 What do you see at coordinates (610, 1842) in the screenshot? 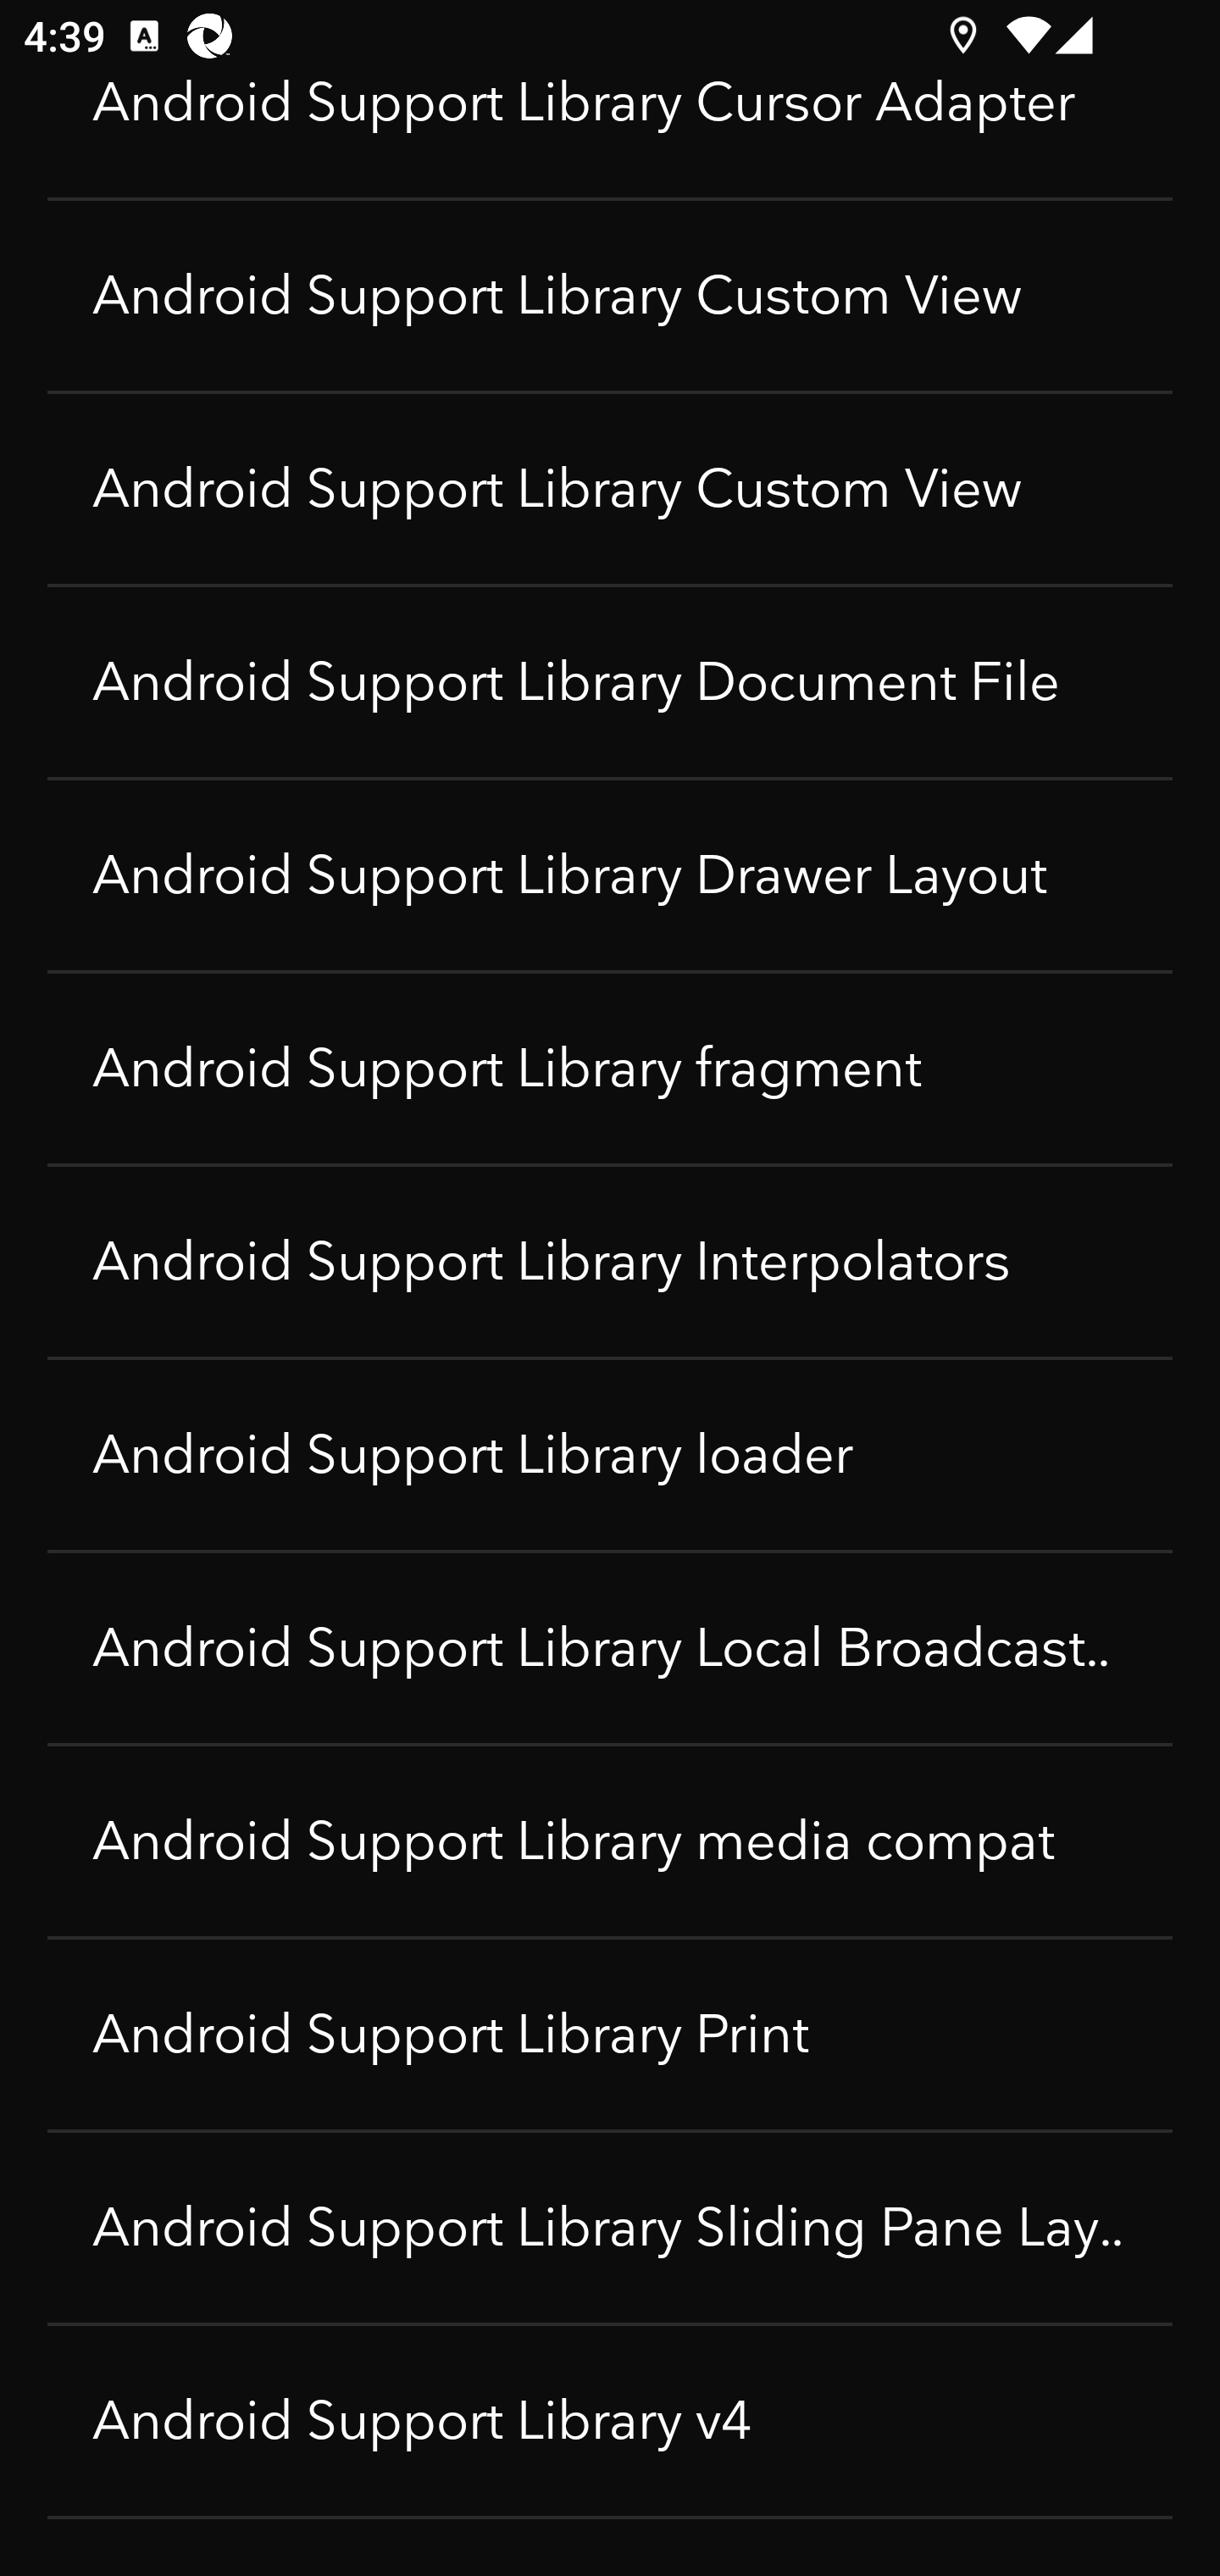
I see `Android Support Library media compat` at bounding box center [610, 1842].